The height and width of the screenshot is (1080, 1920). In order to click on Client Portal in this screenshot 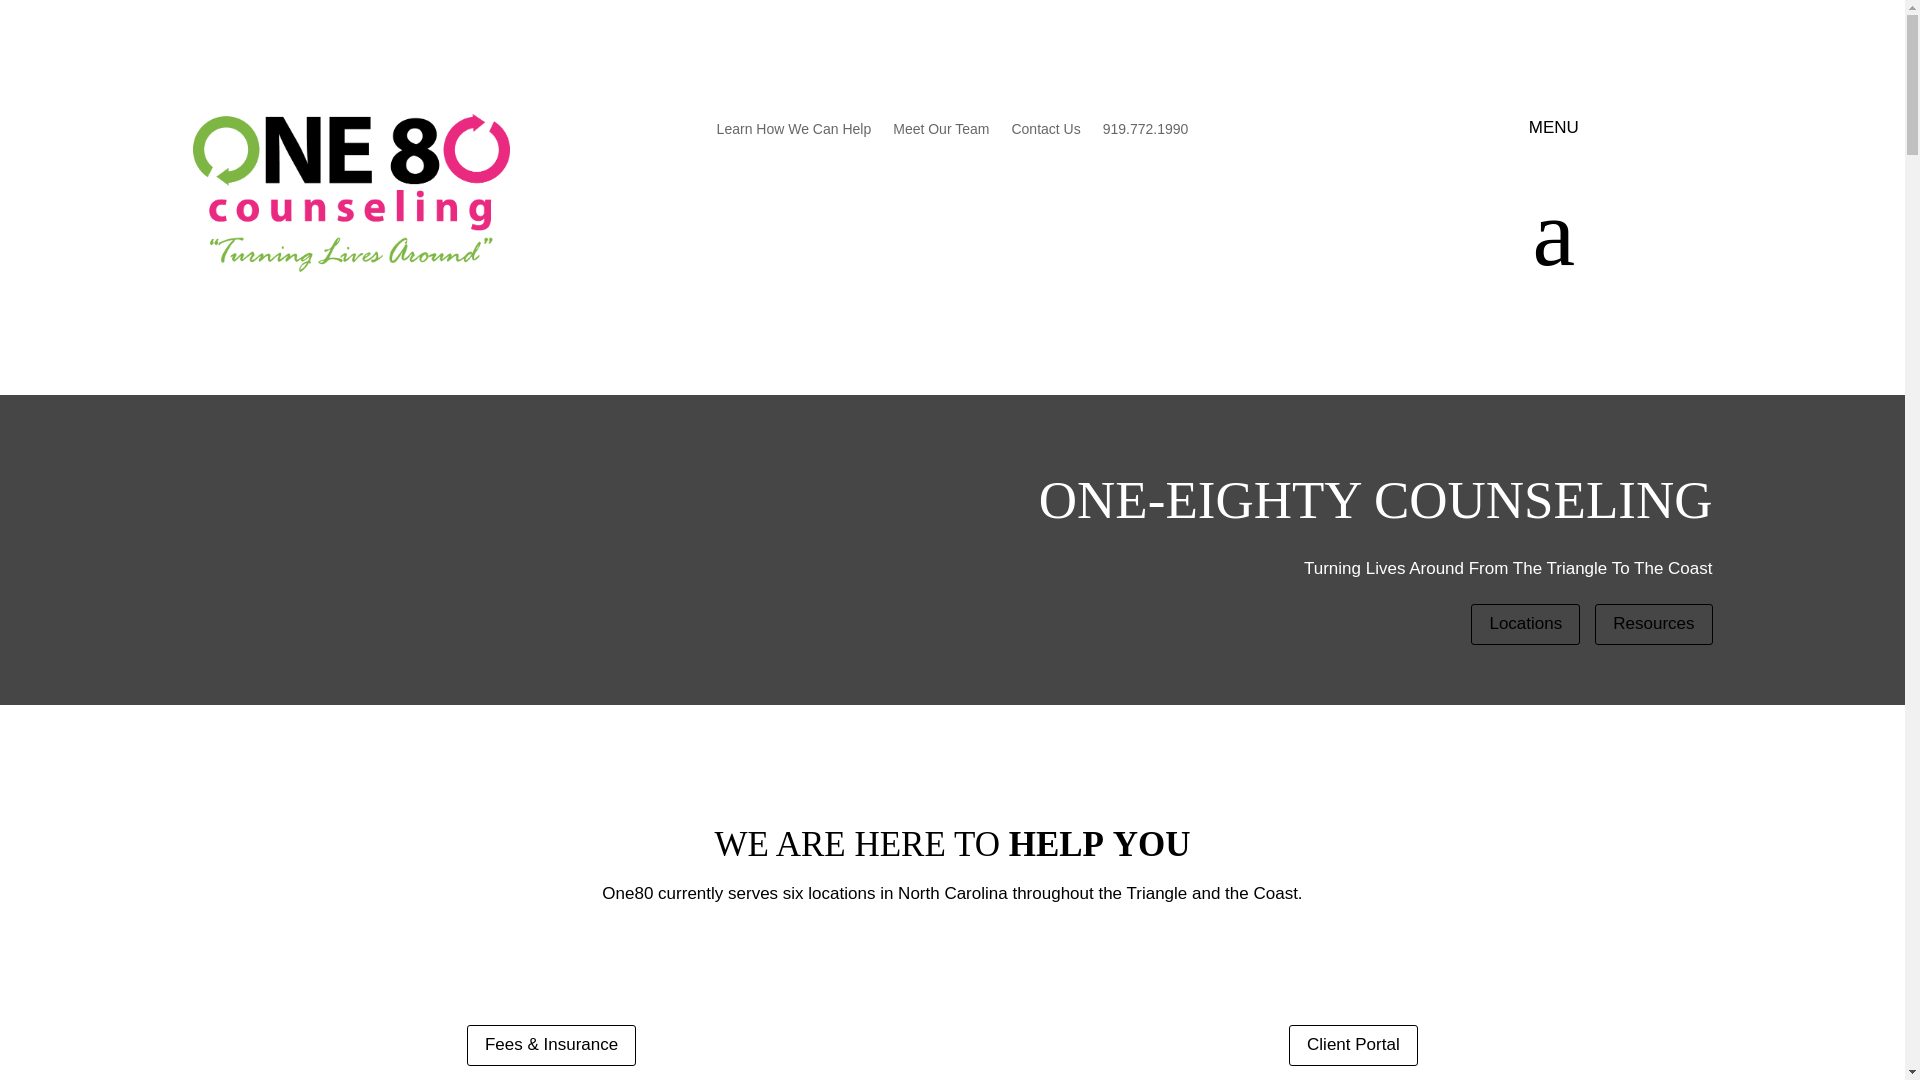, I will do `click(1353, 1044)`.